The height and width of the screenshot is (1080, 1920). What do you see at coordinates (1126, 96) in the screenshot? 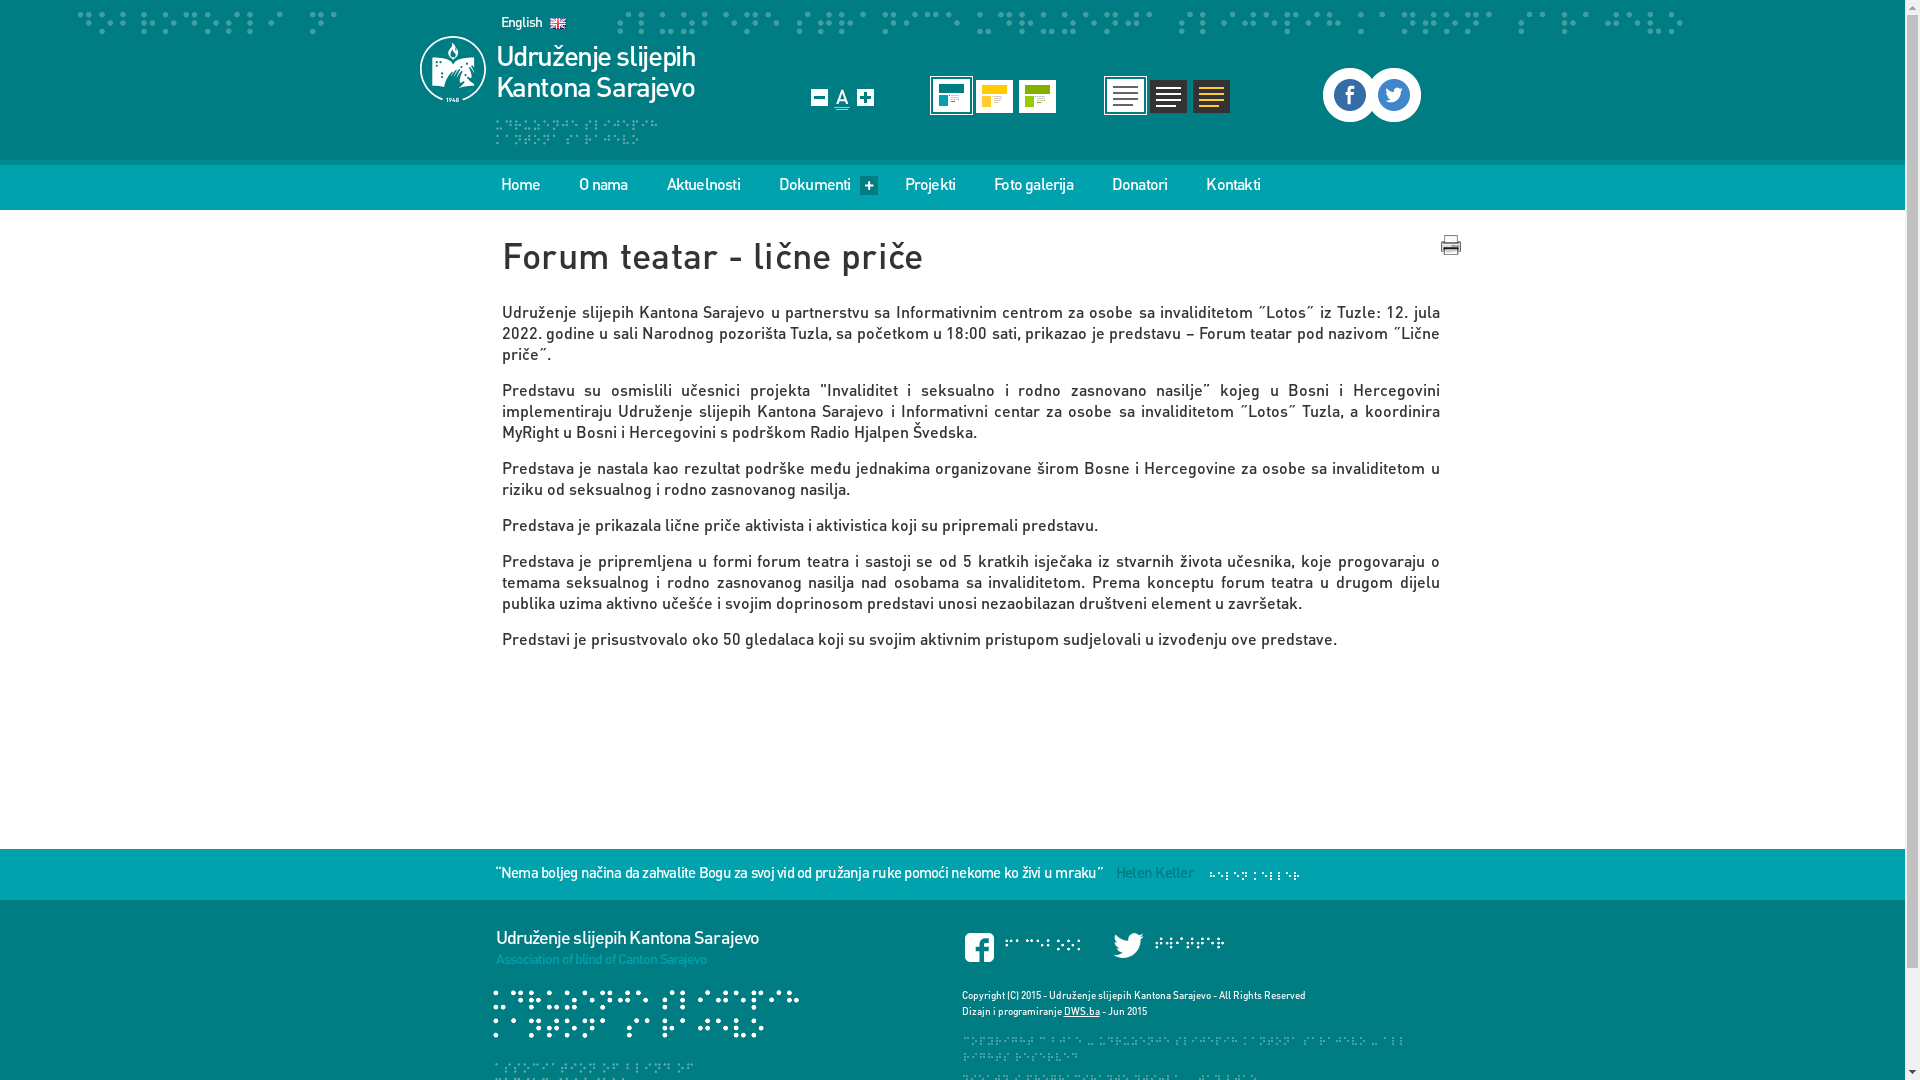
I see `Promjeni boju teksta u Crnu` at bounding box center [1126, 96].